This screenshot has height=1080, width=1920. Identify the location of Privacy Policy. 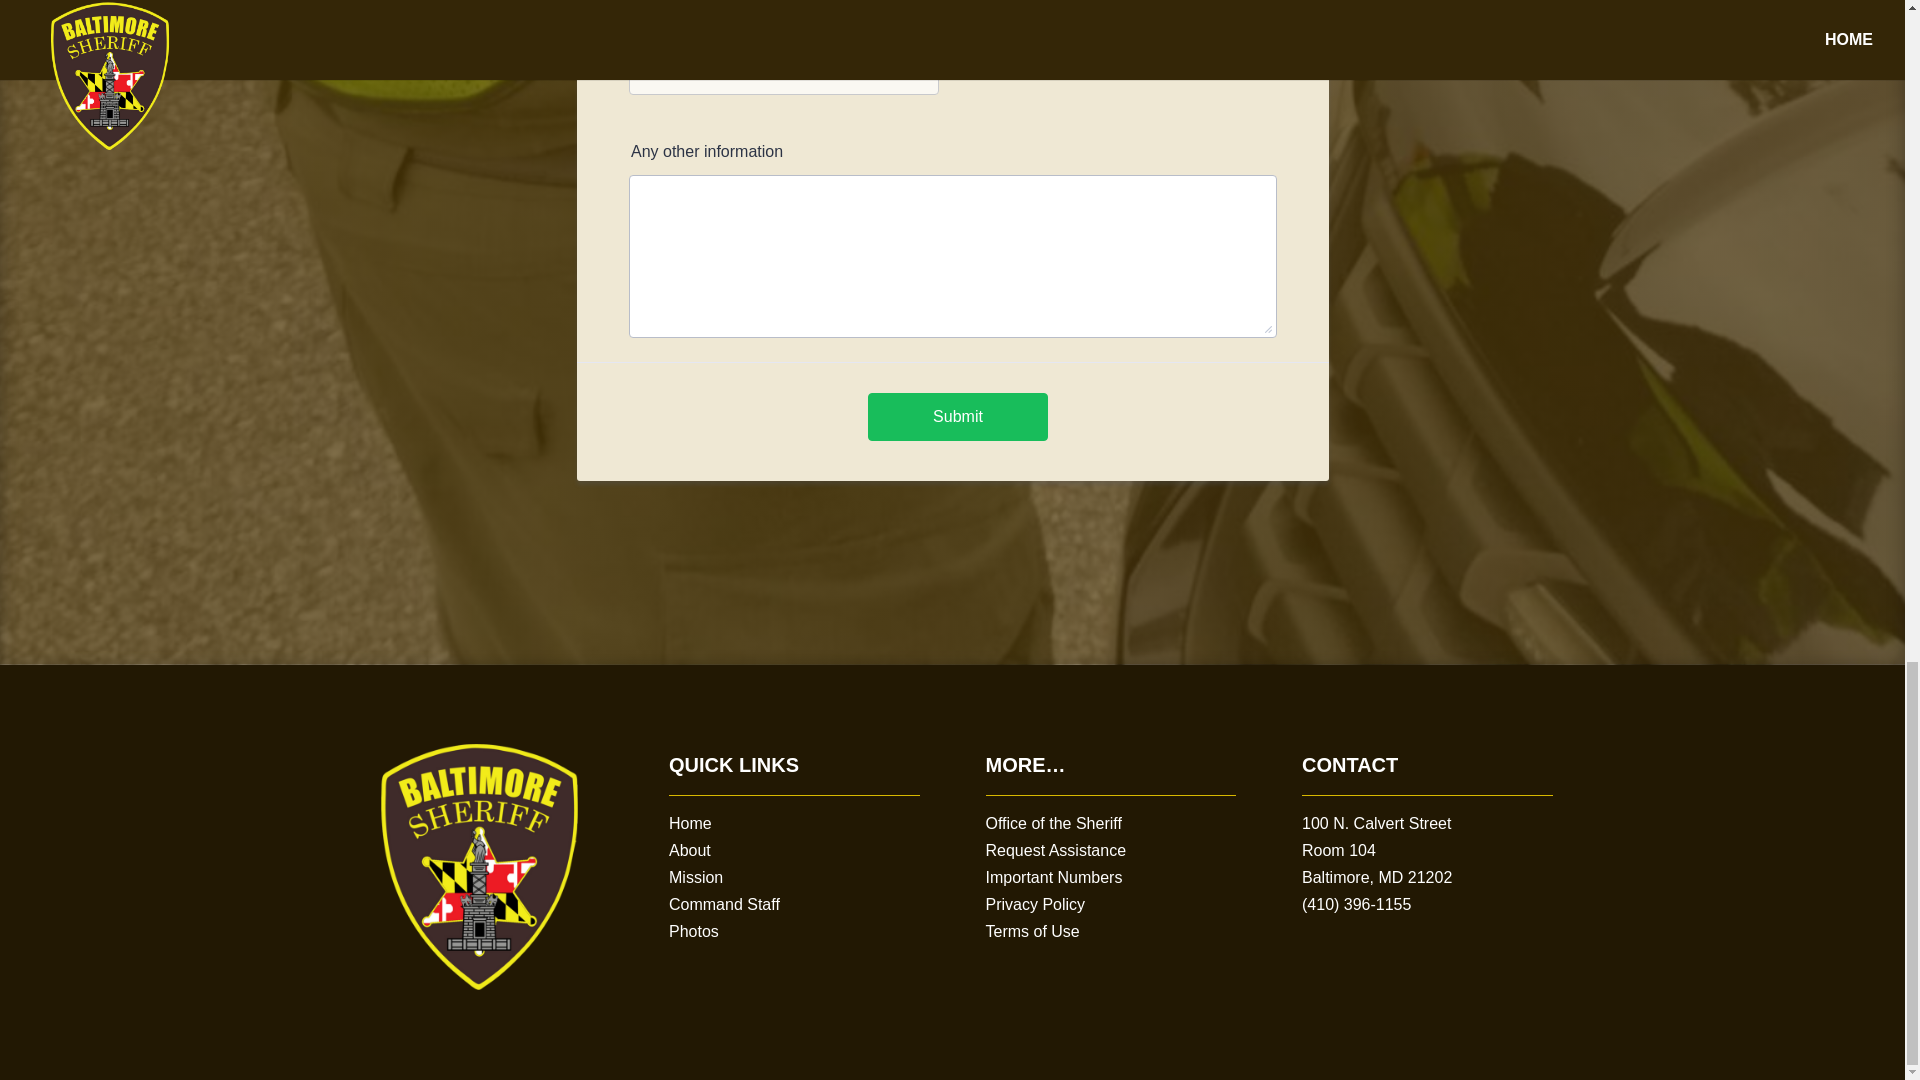
(1036, 904).